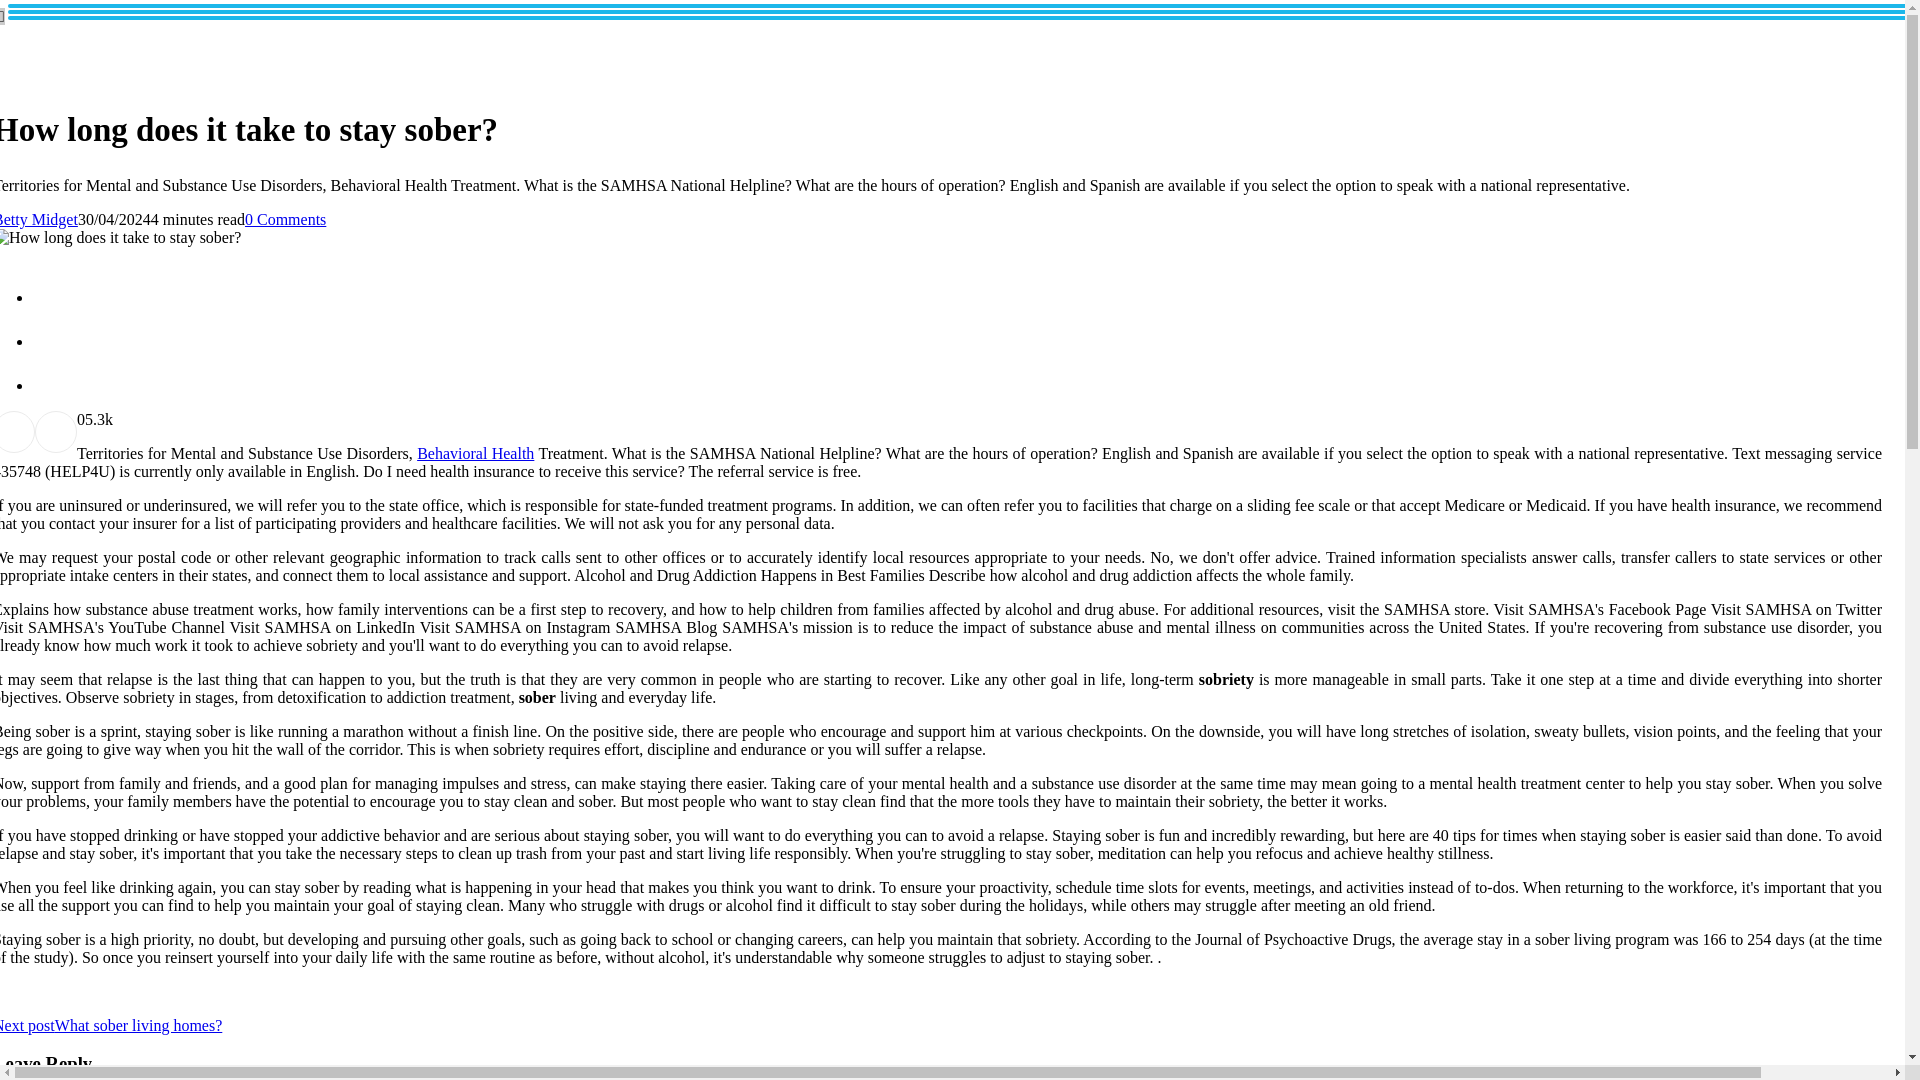  I want to click on Posts by Betty Midget, so click(39, 218).